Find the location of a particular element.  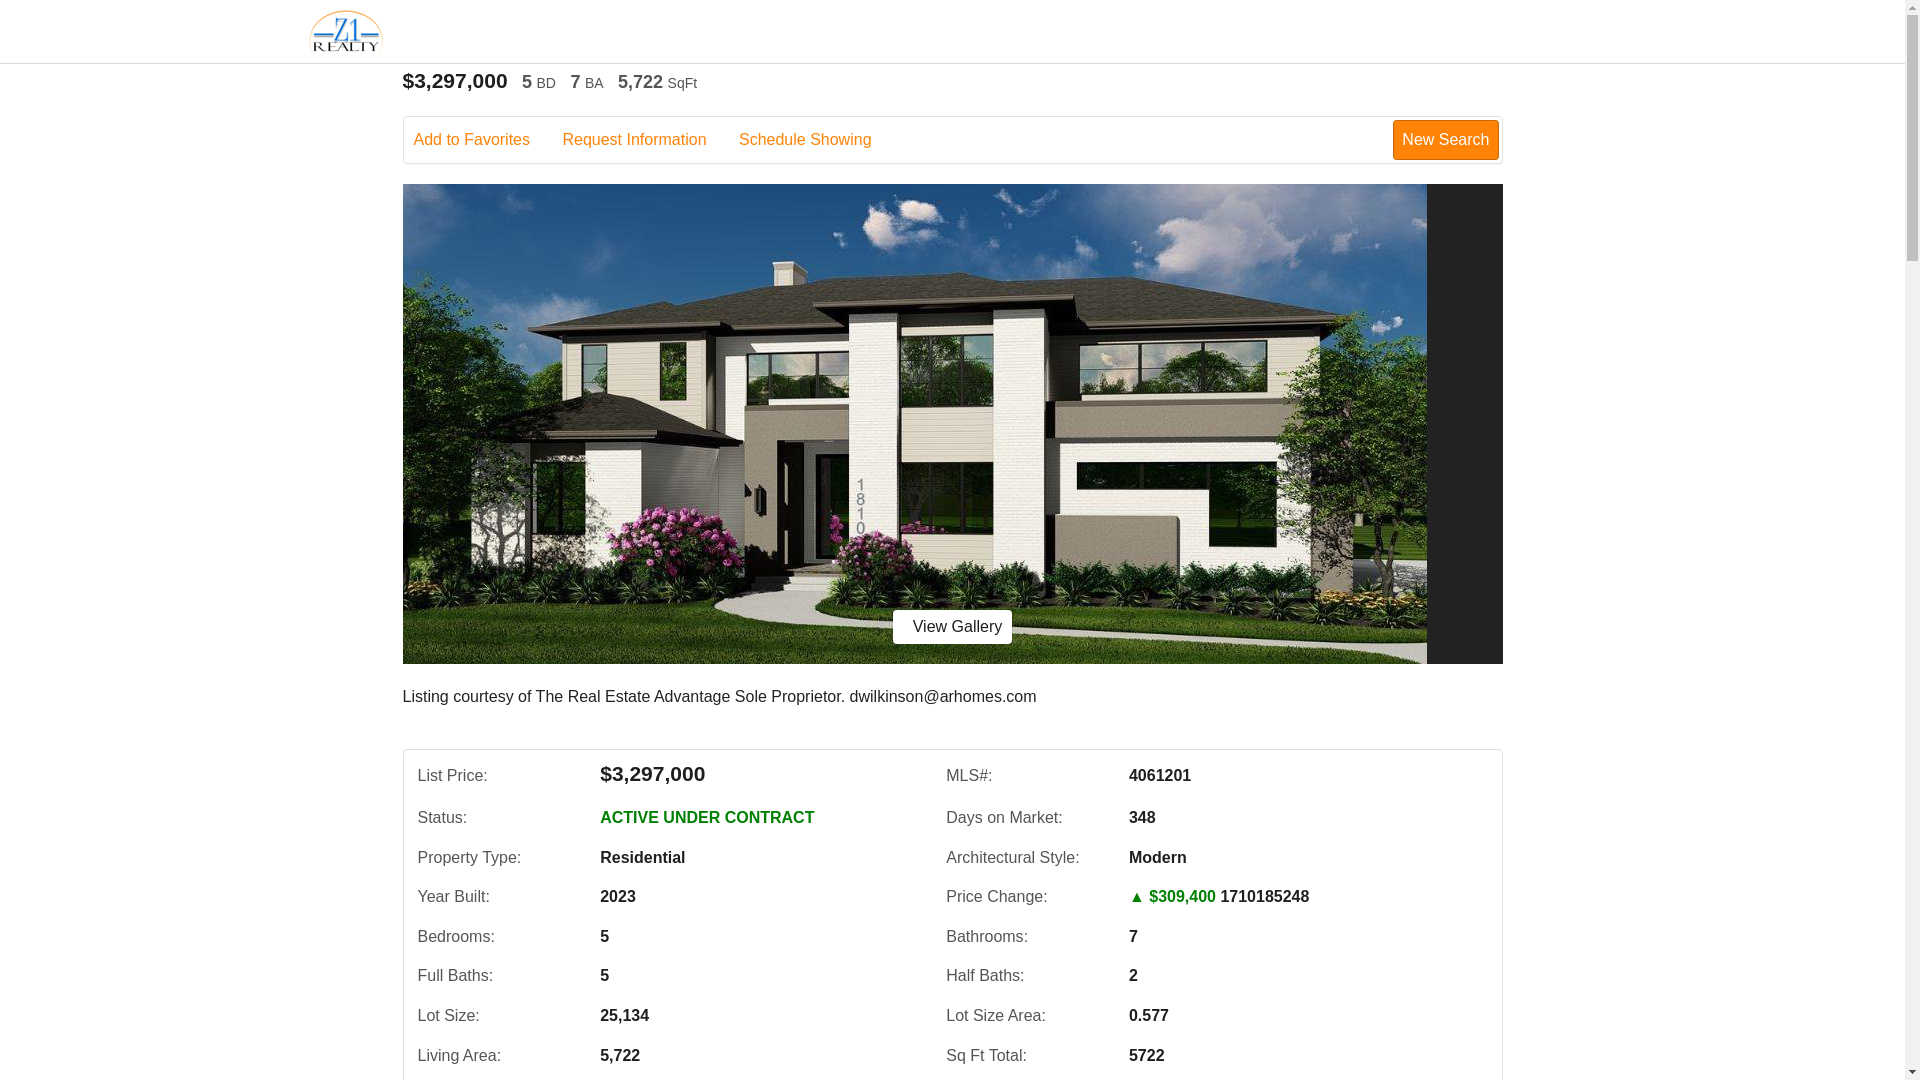

Request Information is located at coordinates (648, 140).